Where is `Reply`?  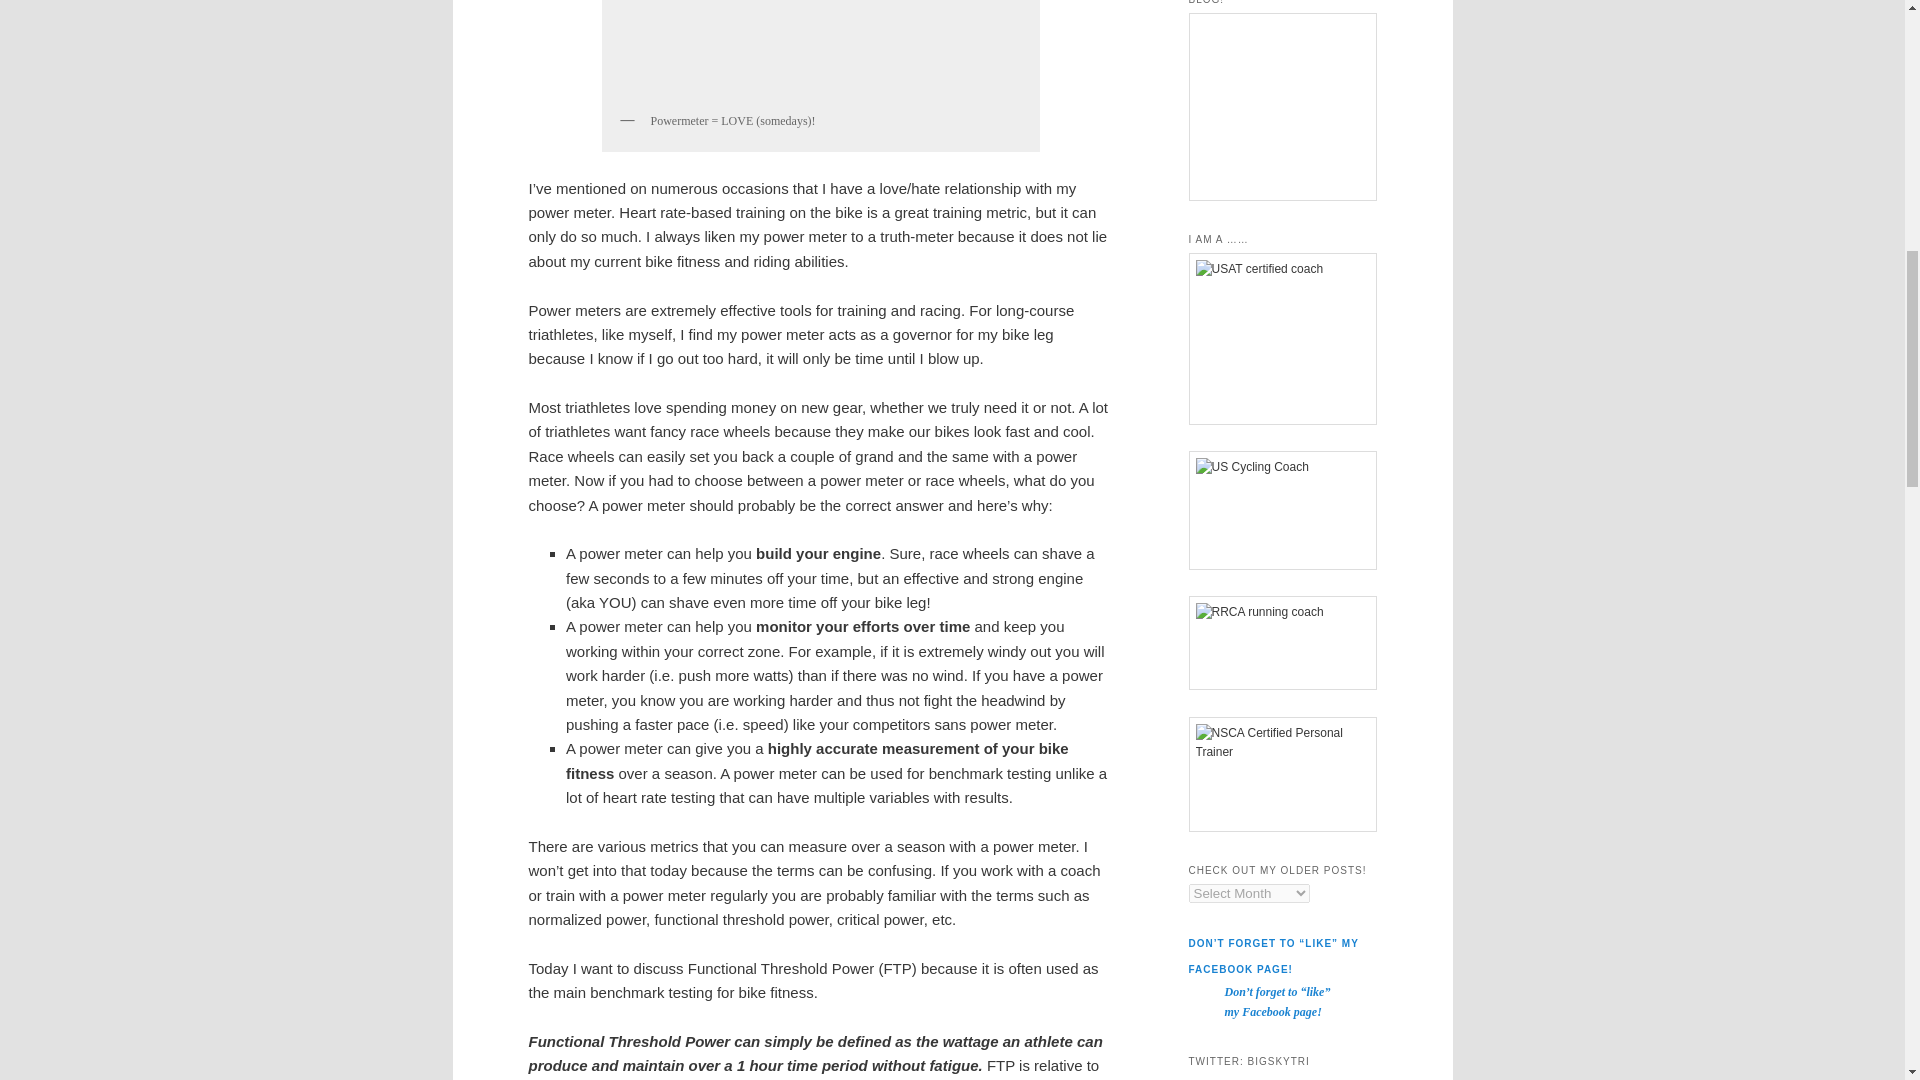 Reply is located at coordinates (1233, 1078).